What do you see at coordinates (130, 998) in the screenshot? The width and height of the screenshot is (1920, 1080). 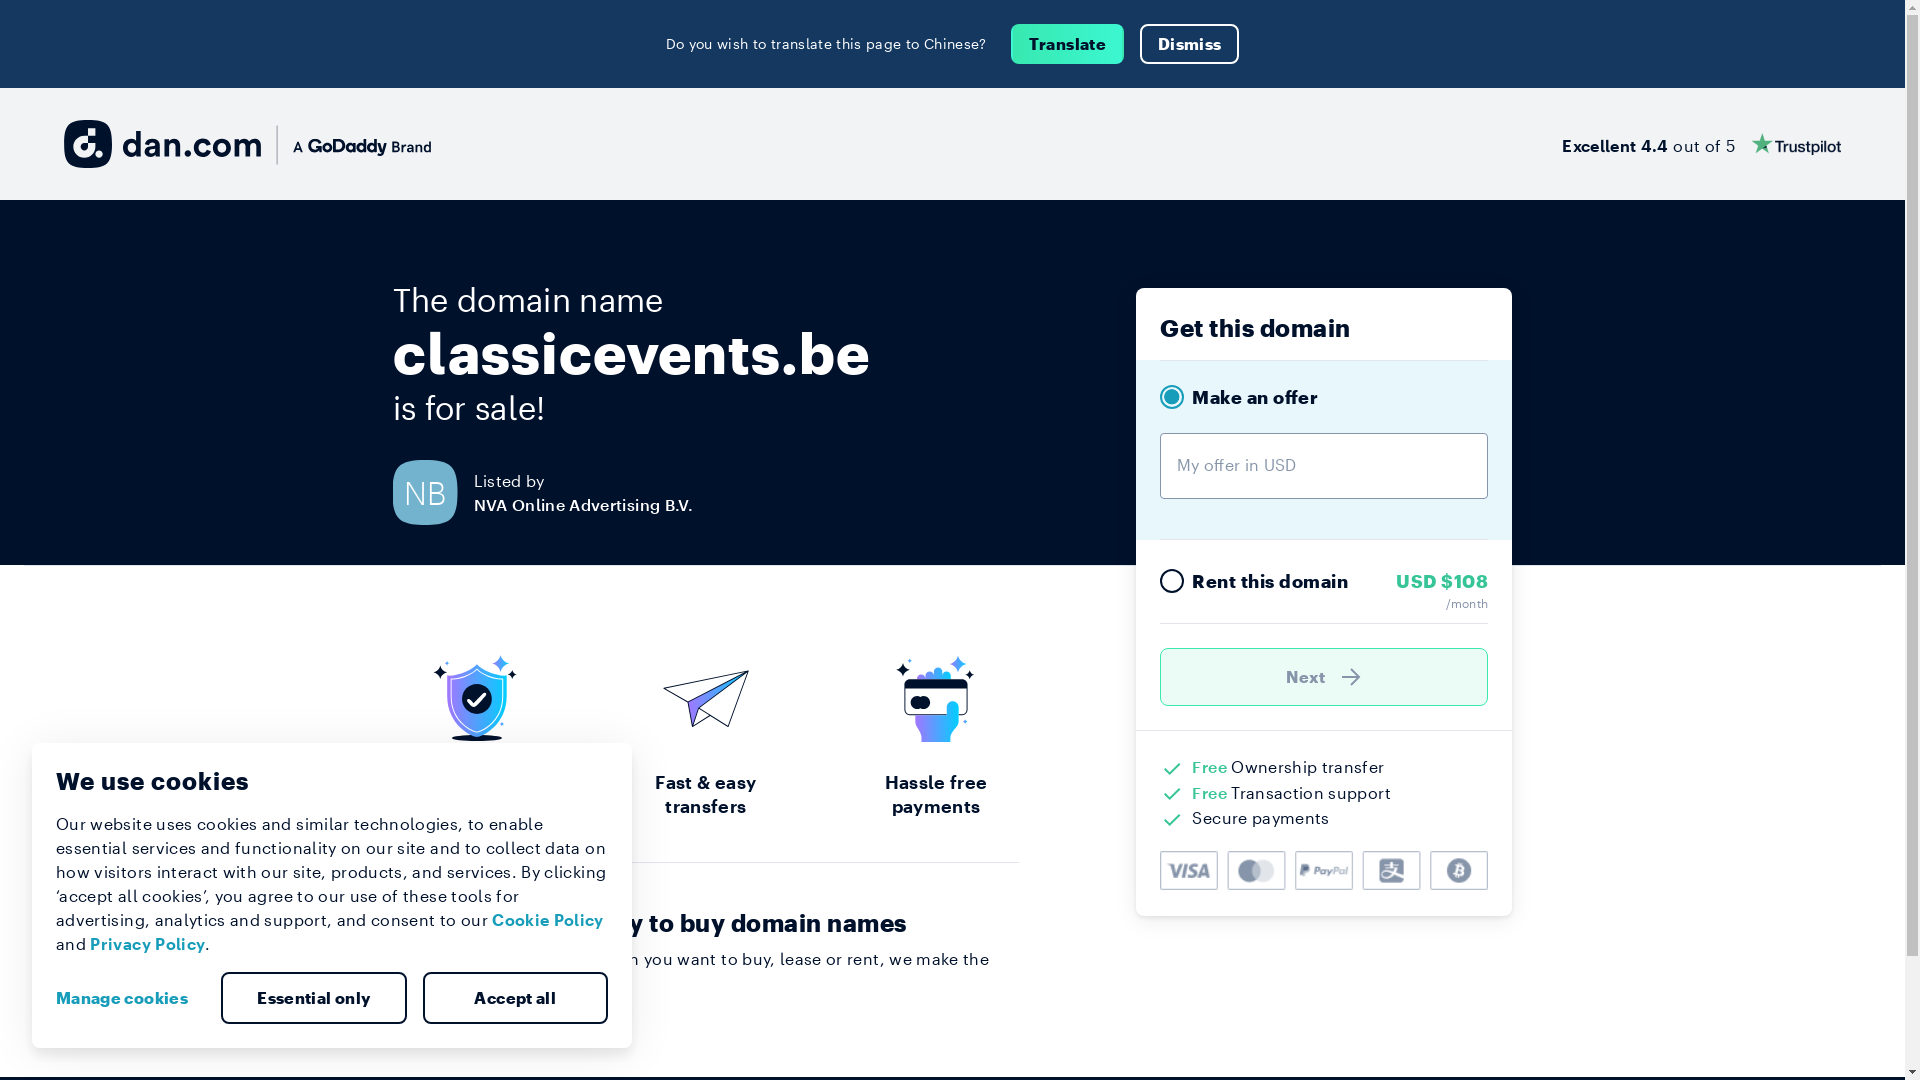 I see `Manage cookies` at bounding box center [130, 998].